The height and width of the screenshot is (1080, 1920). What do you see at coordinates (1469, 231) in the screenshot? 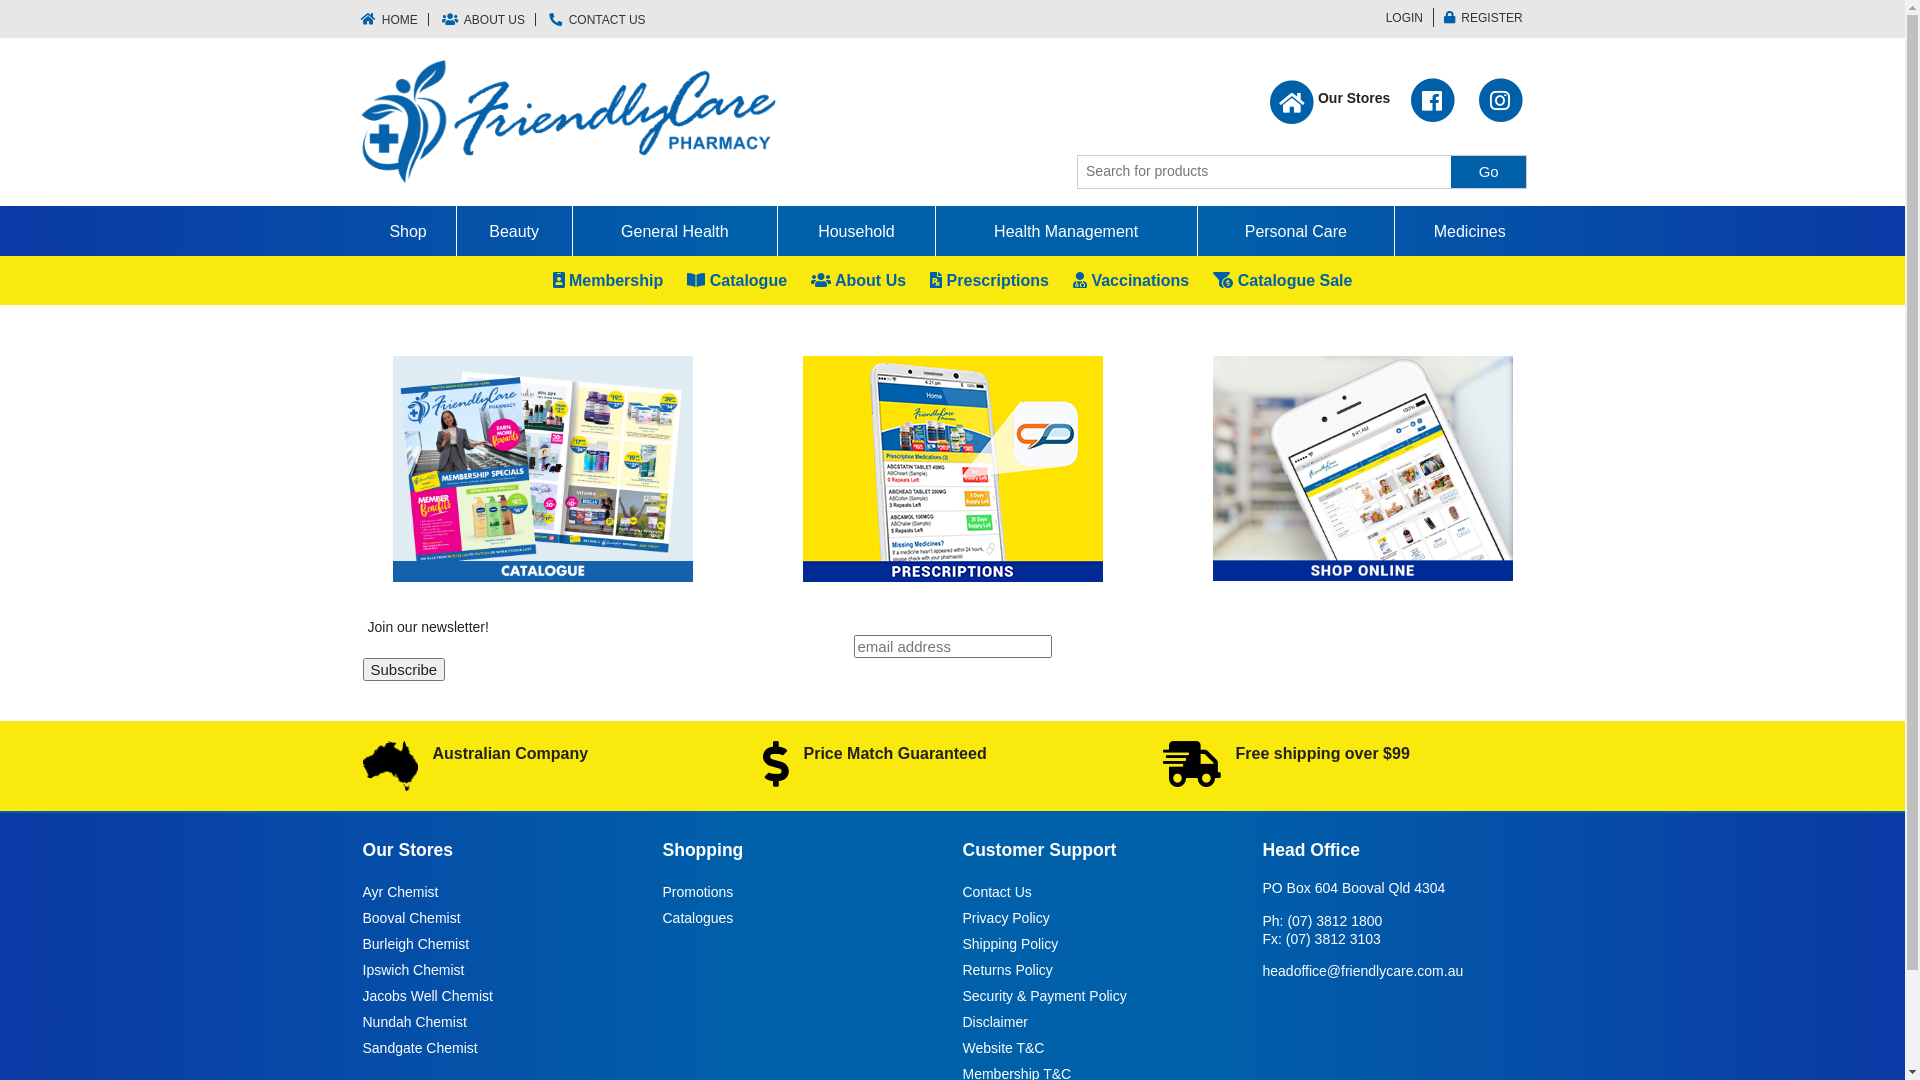
I see `Medicines` at bounding box center [1469, 231].